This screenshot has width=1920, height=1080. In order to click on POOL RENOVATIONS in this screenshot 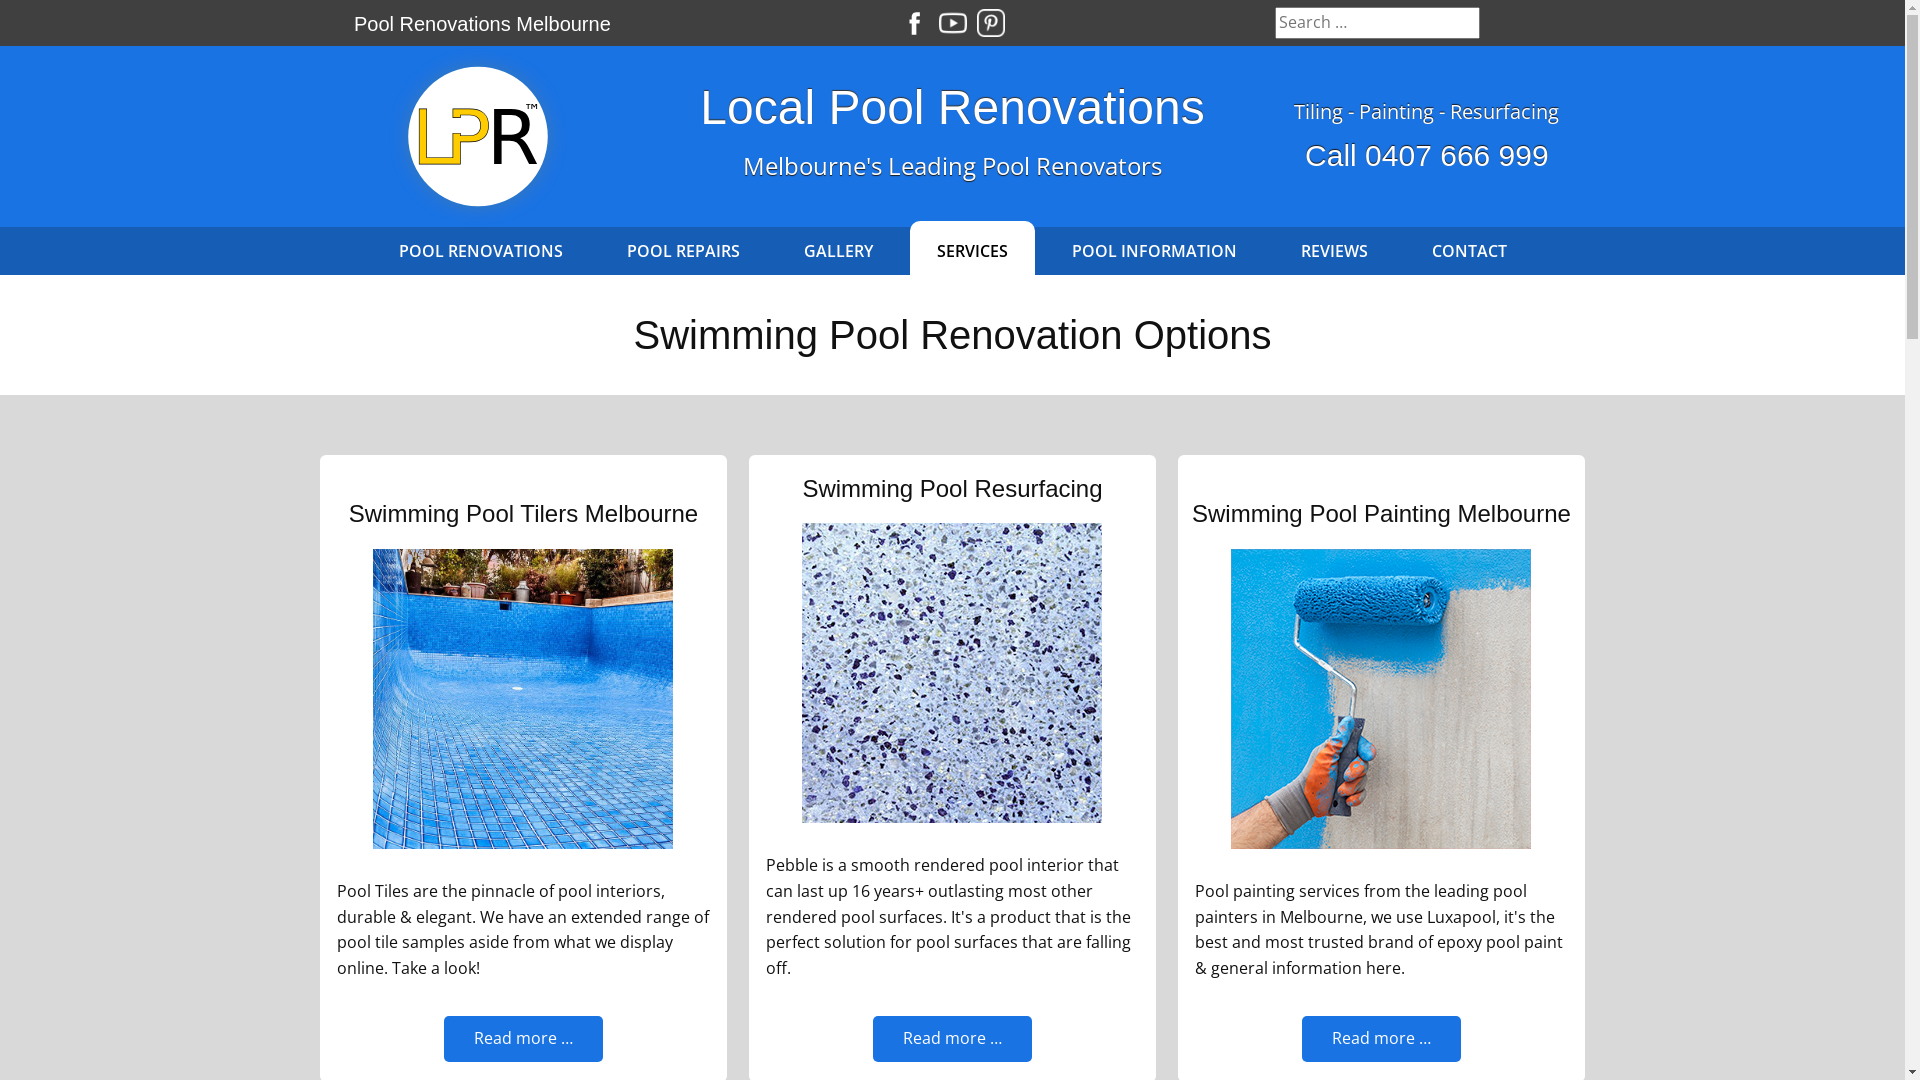, I will do `click(481, 251)`.